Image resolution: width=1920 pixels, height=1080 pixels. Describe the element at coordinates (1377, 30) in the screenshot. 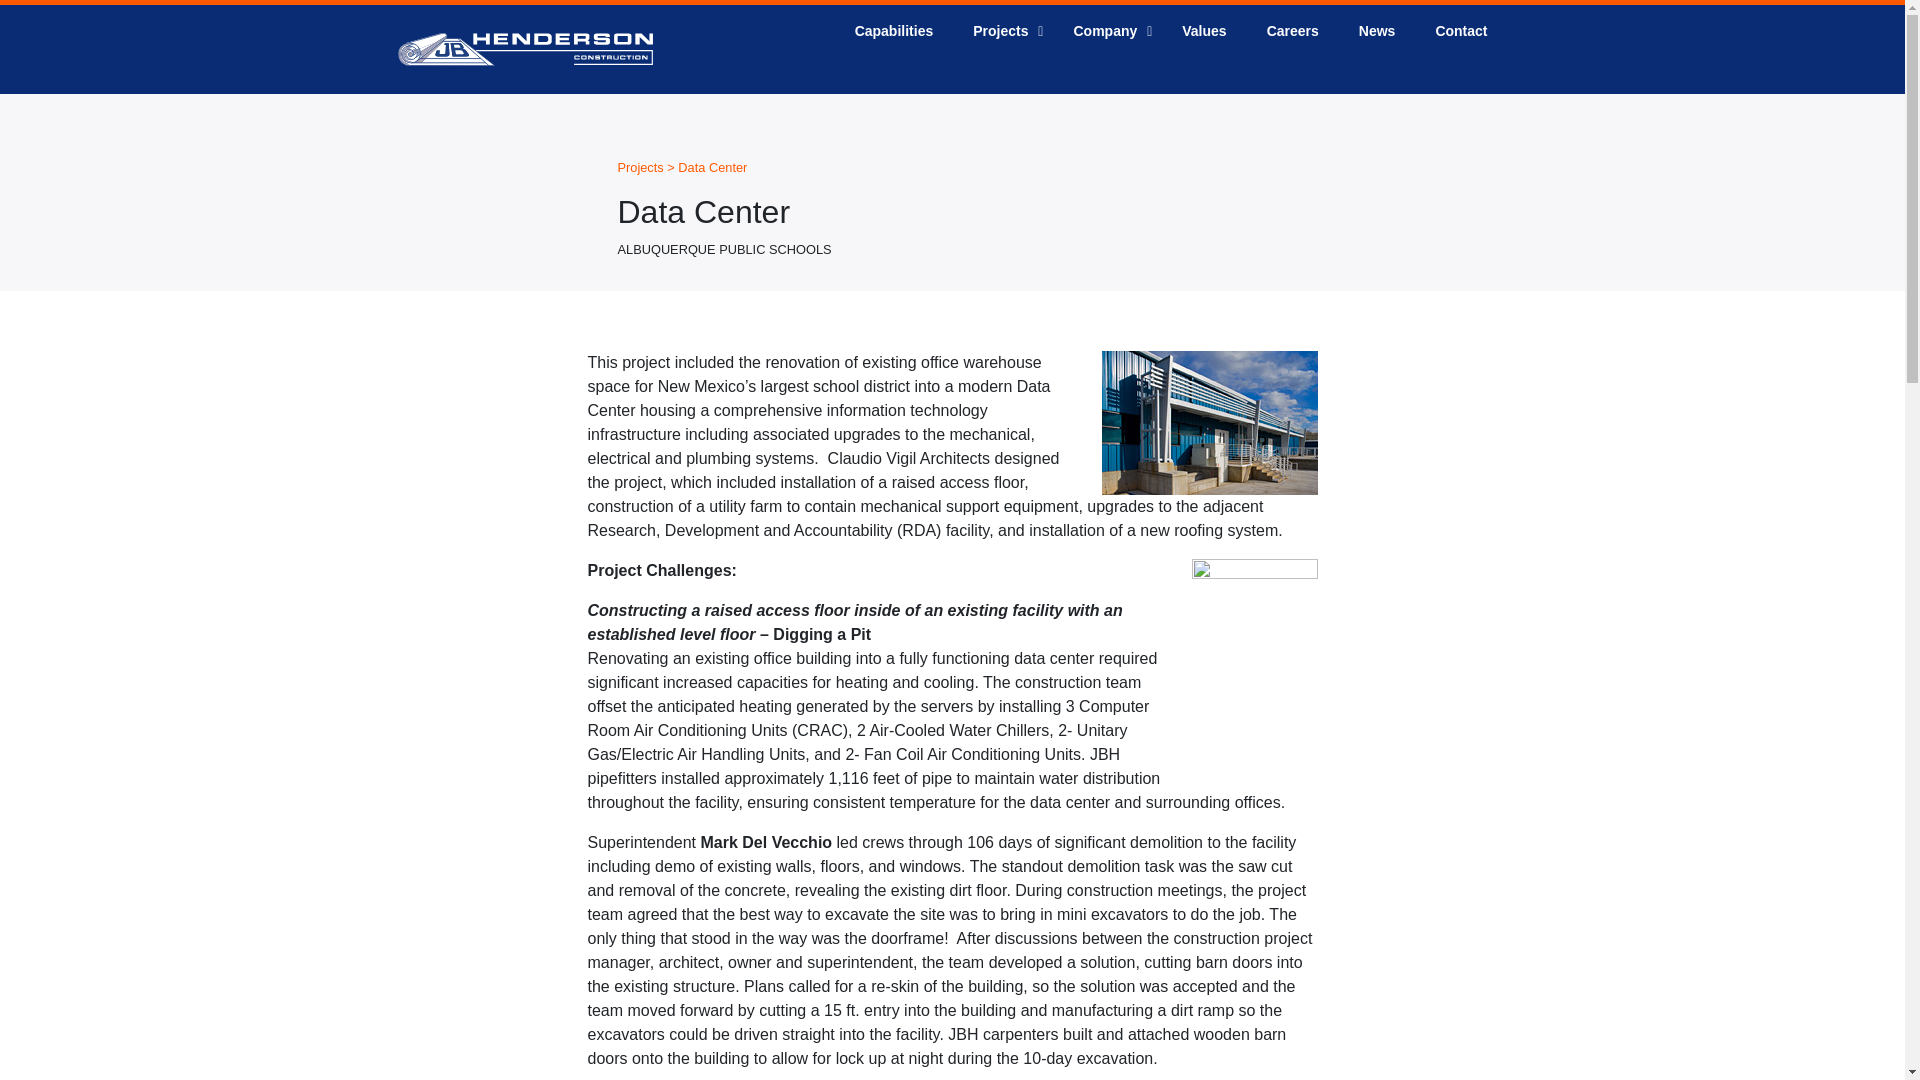

I see `Contact` at that location.